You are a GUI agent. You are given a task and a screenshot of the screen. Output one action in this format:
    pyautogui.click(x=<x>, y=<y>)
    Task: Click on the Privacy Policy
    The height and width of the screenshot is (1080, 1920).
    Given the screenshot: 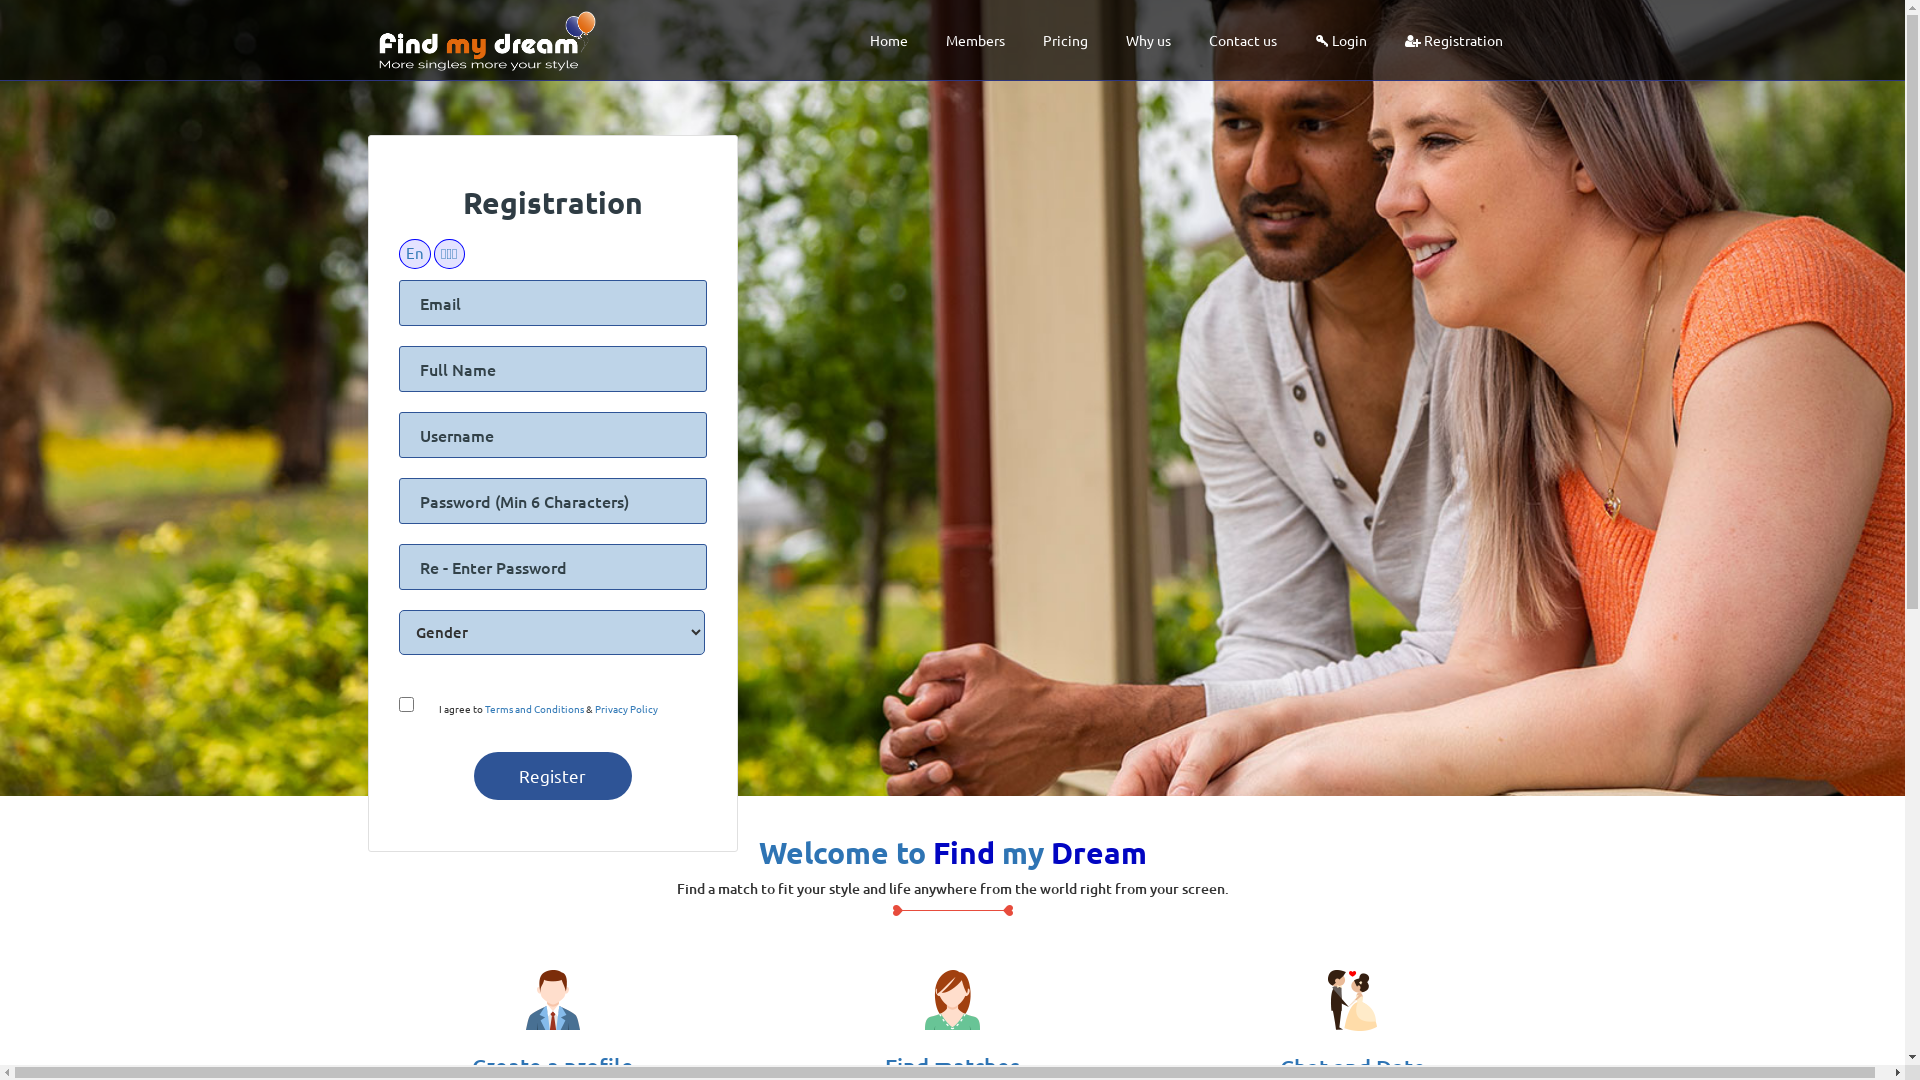 What is the action you would take?
    pyautogui.click(x=626, y=708)
    